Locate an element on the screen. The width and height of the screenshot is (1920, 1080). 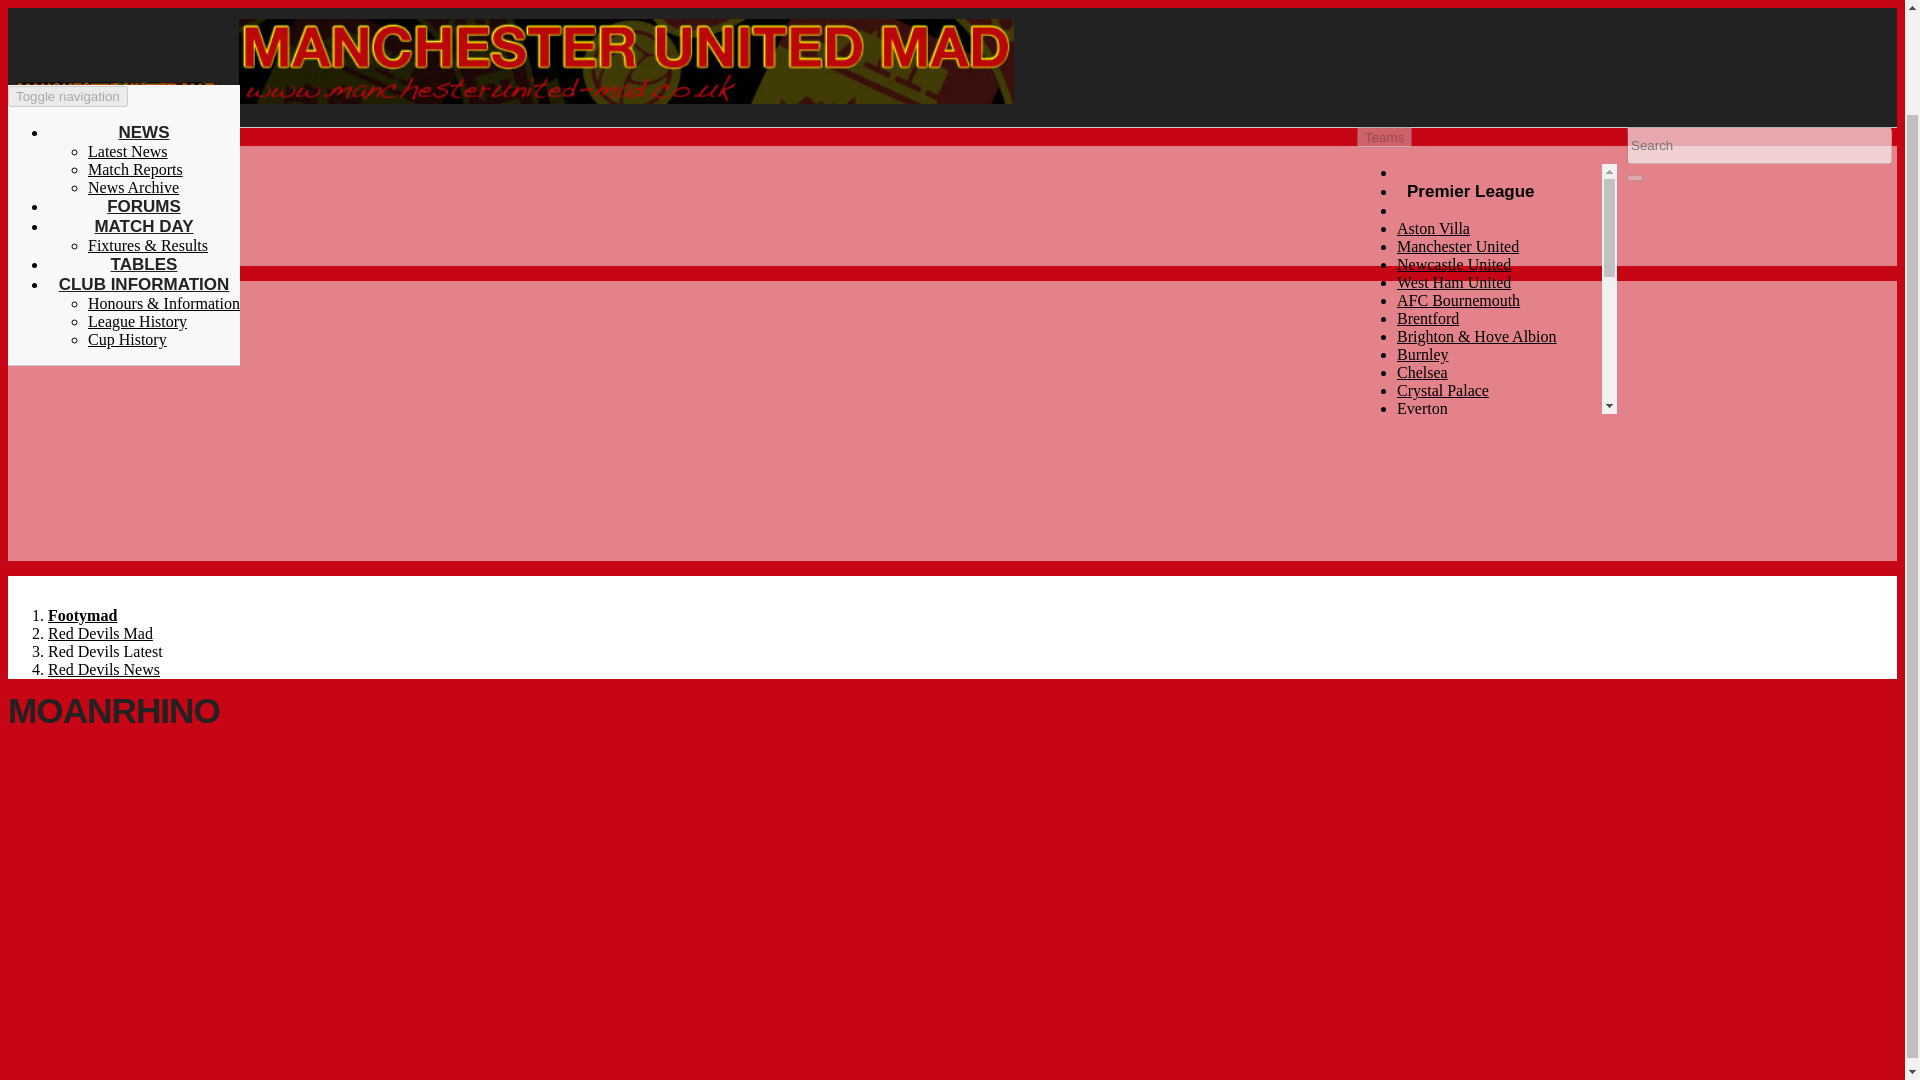
Latest News is located at coordinates (128, 36).